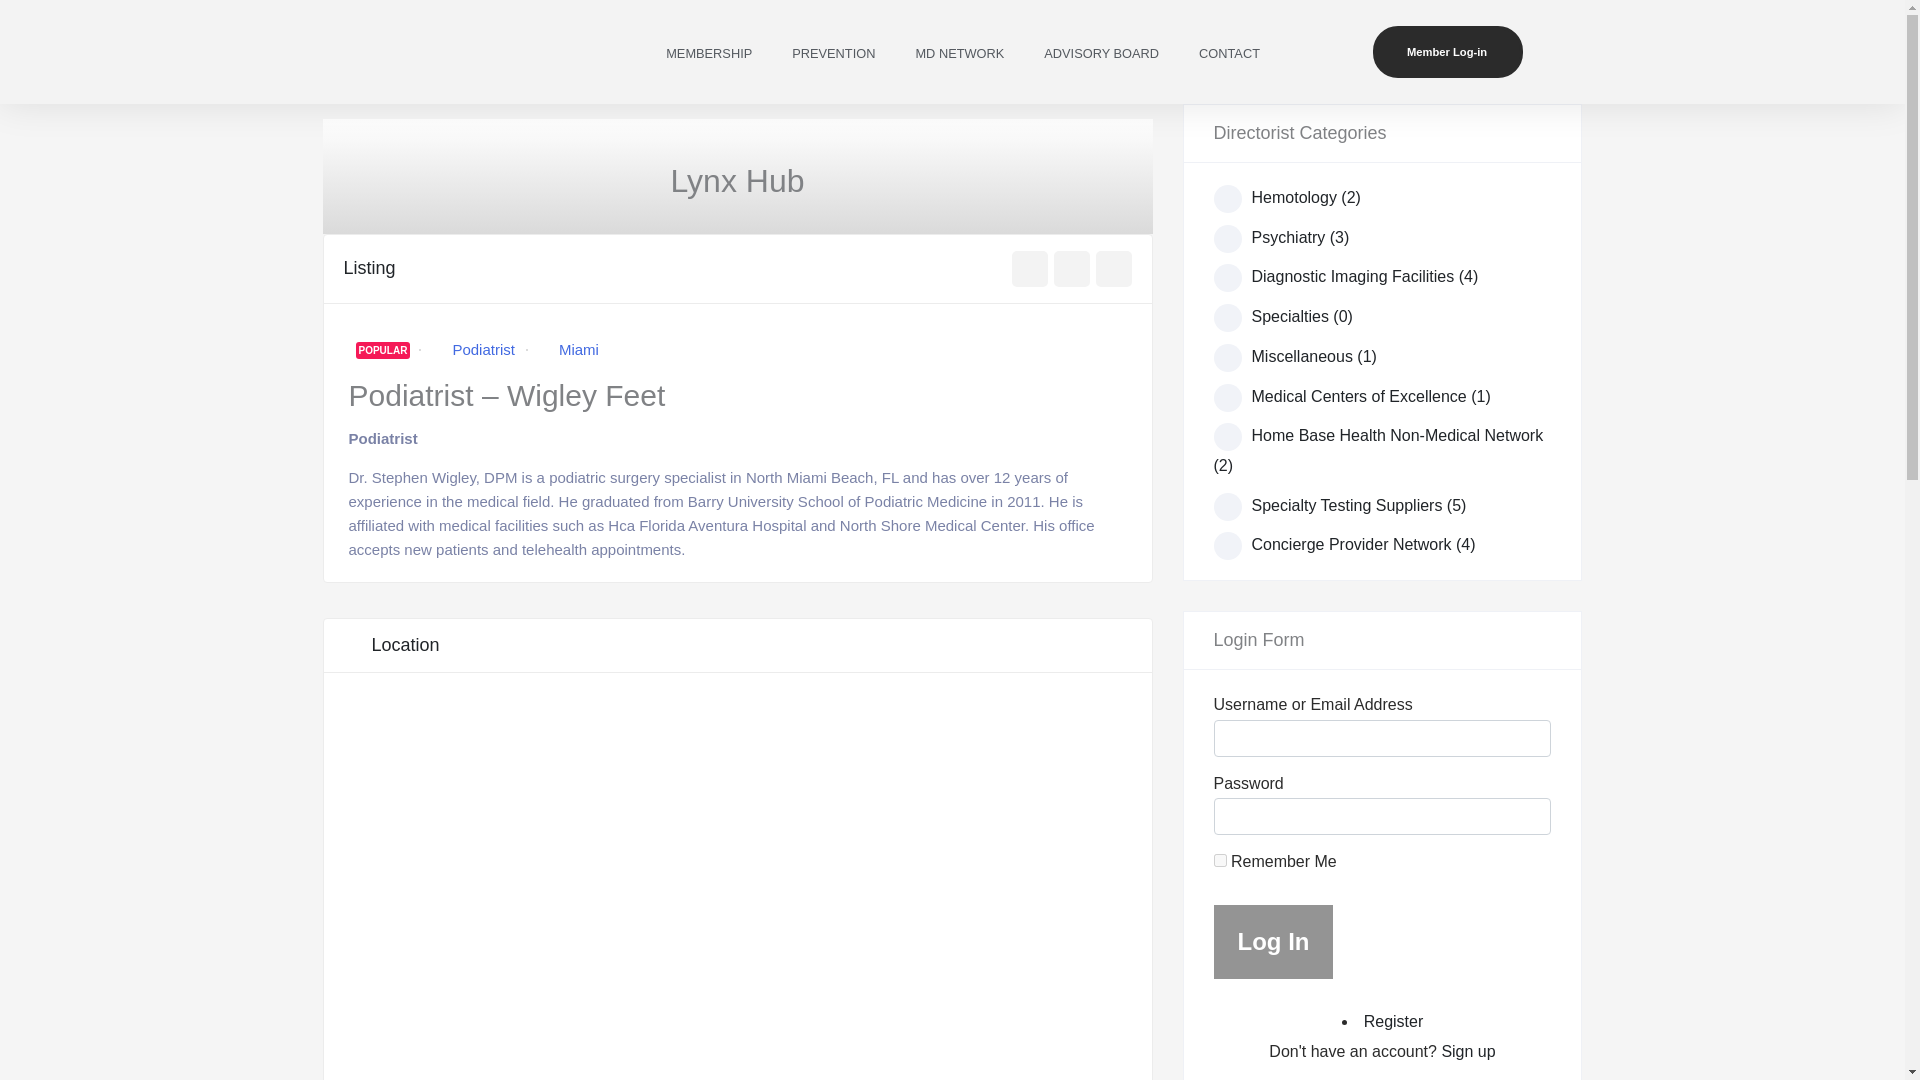 The image size is (1920, 1080). I want to click on ADVISORY BOARD, so click(1100, 54).